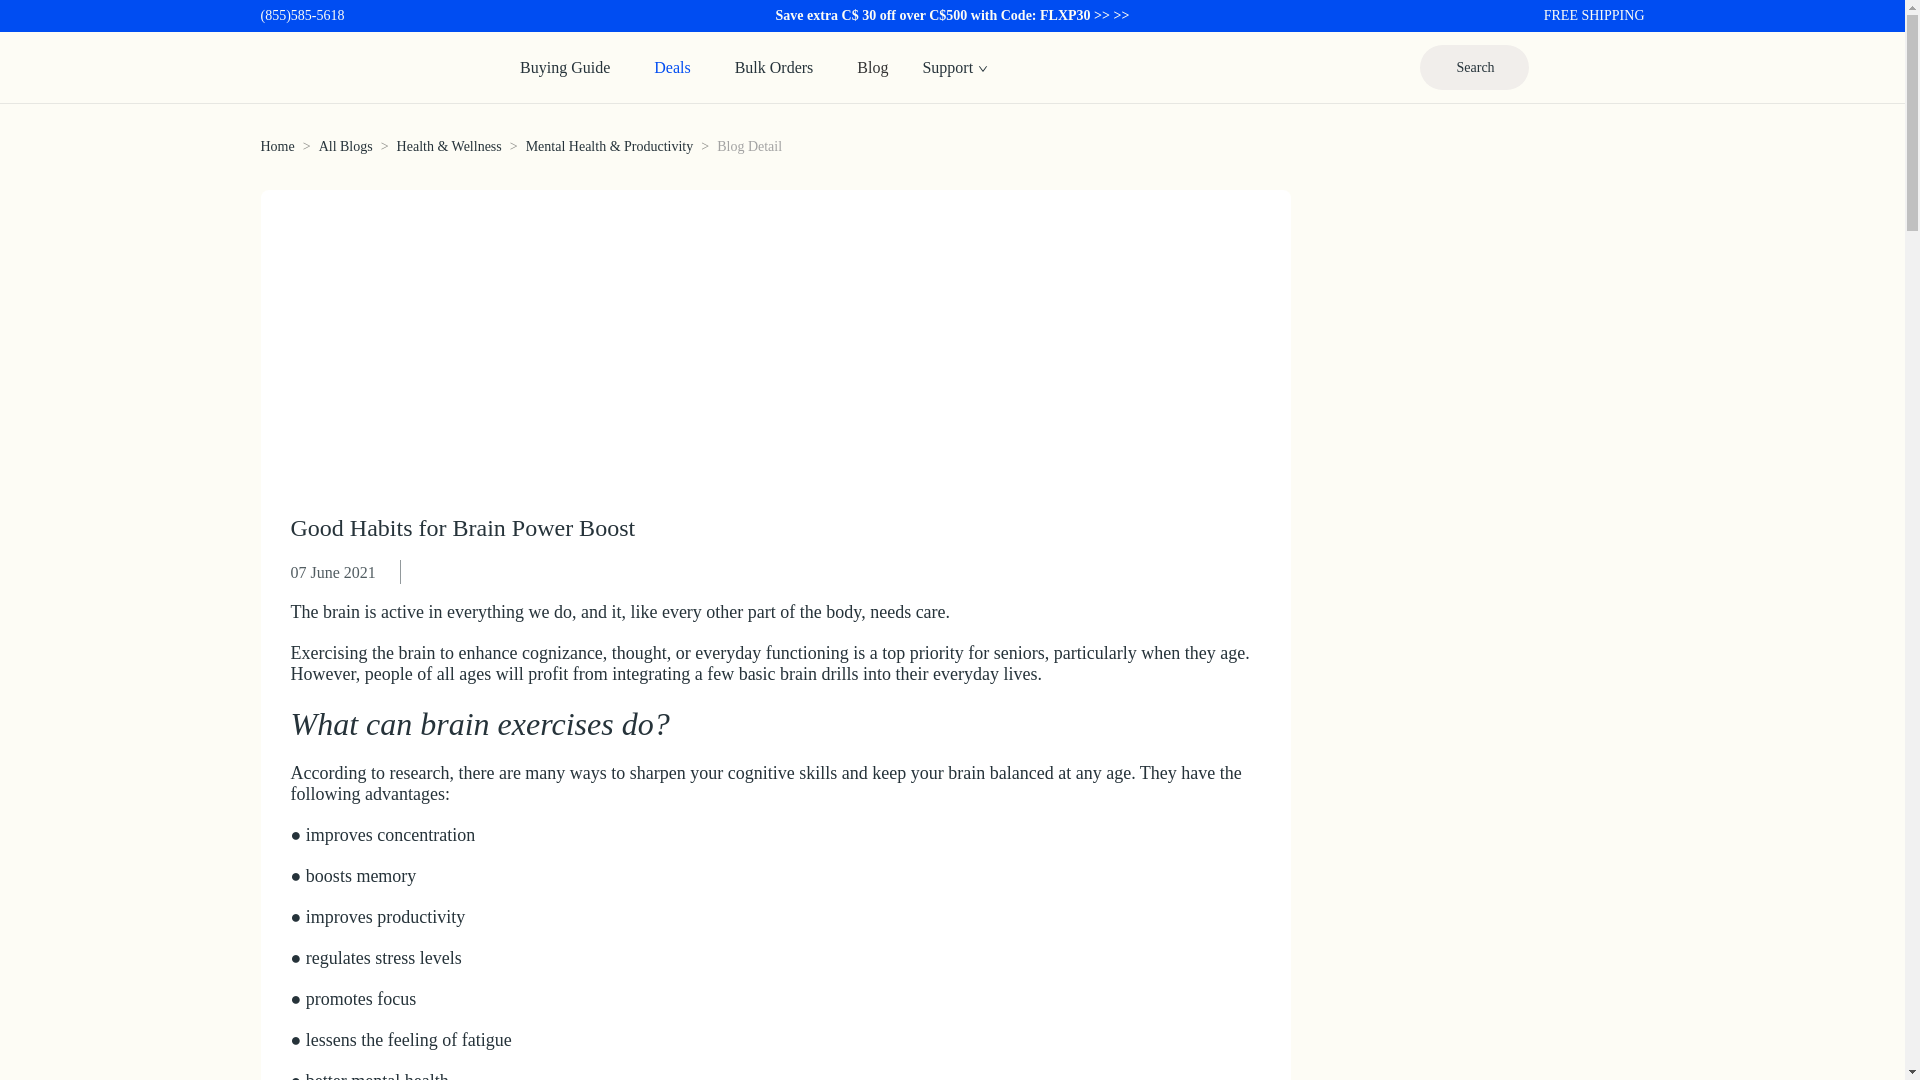 This screenshot has height=1080, width=1920. I want to click on Home, so click(276, 146).